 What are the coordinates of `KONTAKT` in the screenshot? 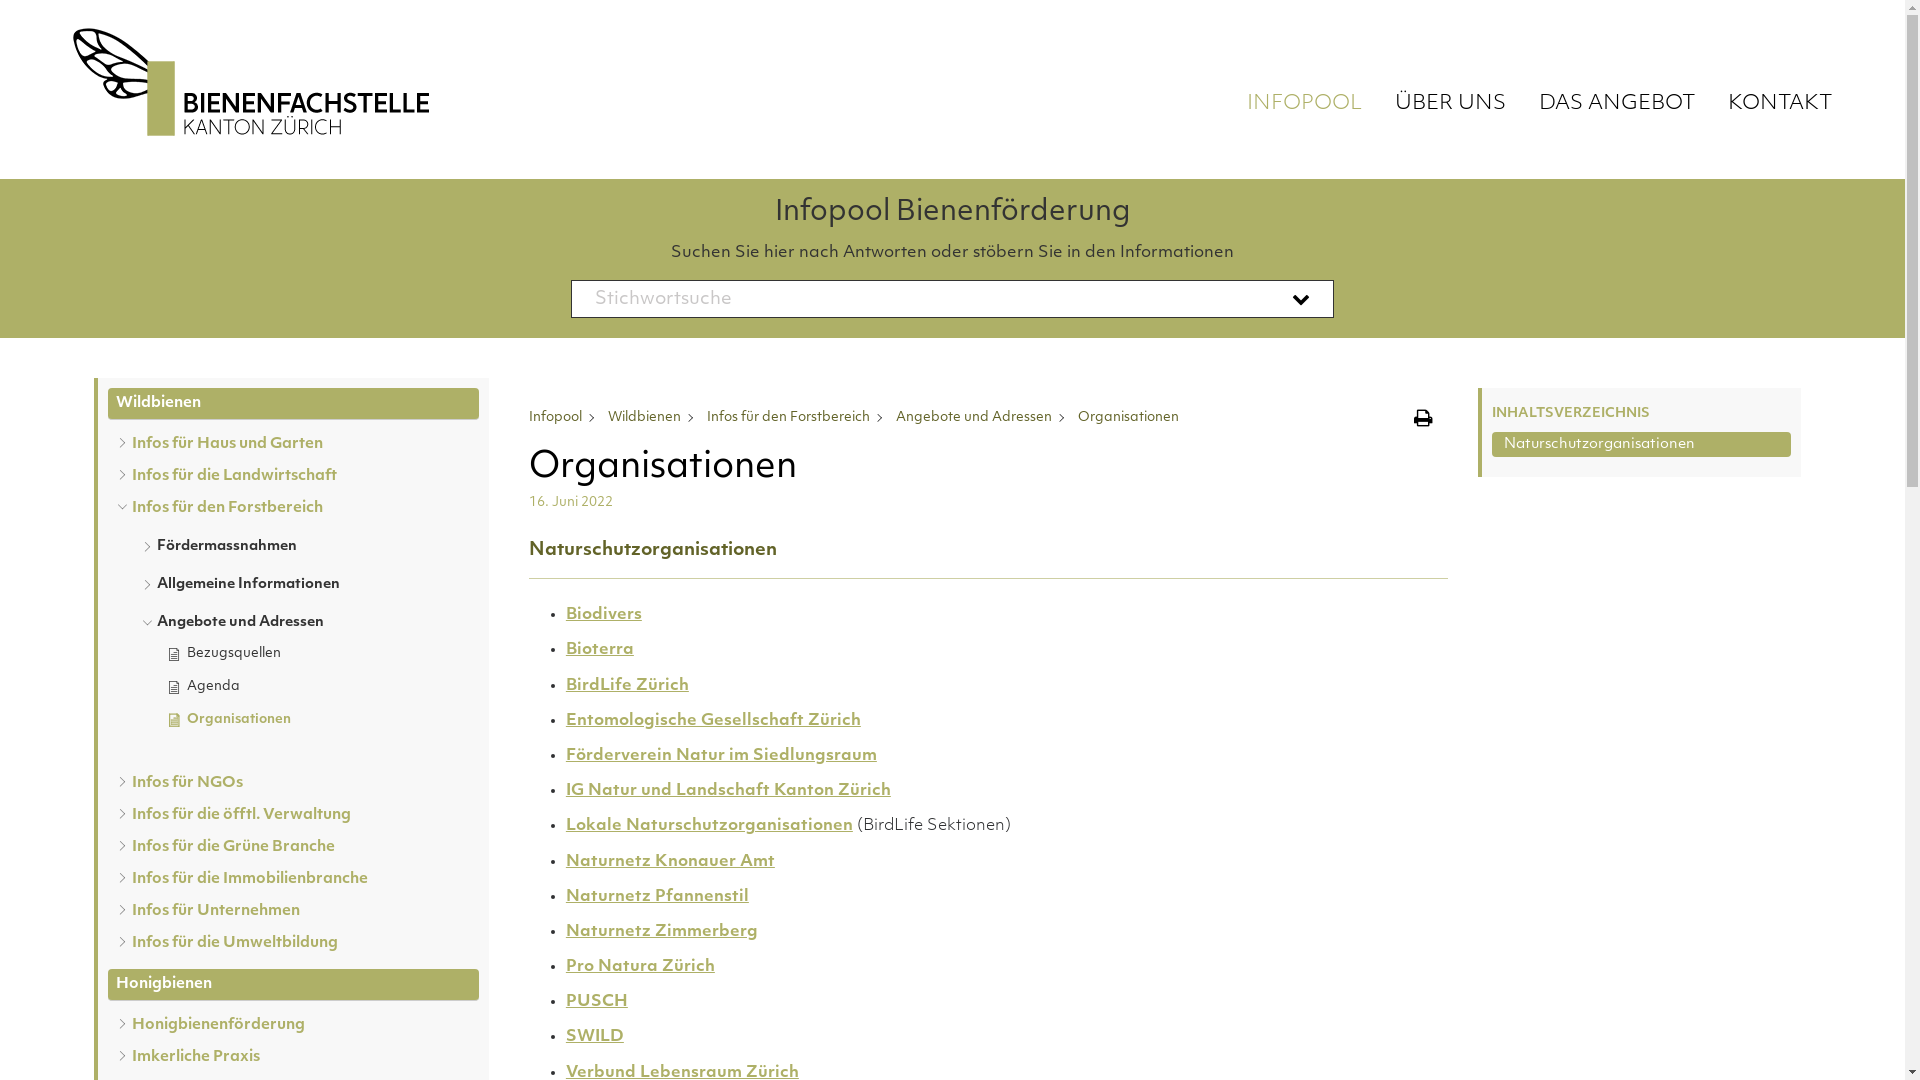 It's located at (1773, 93).